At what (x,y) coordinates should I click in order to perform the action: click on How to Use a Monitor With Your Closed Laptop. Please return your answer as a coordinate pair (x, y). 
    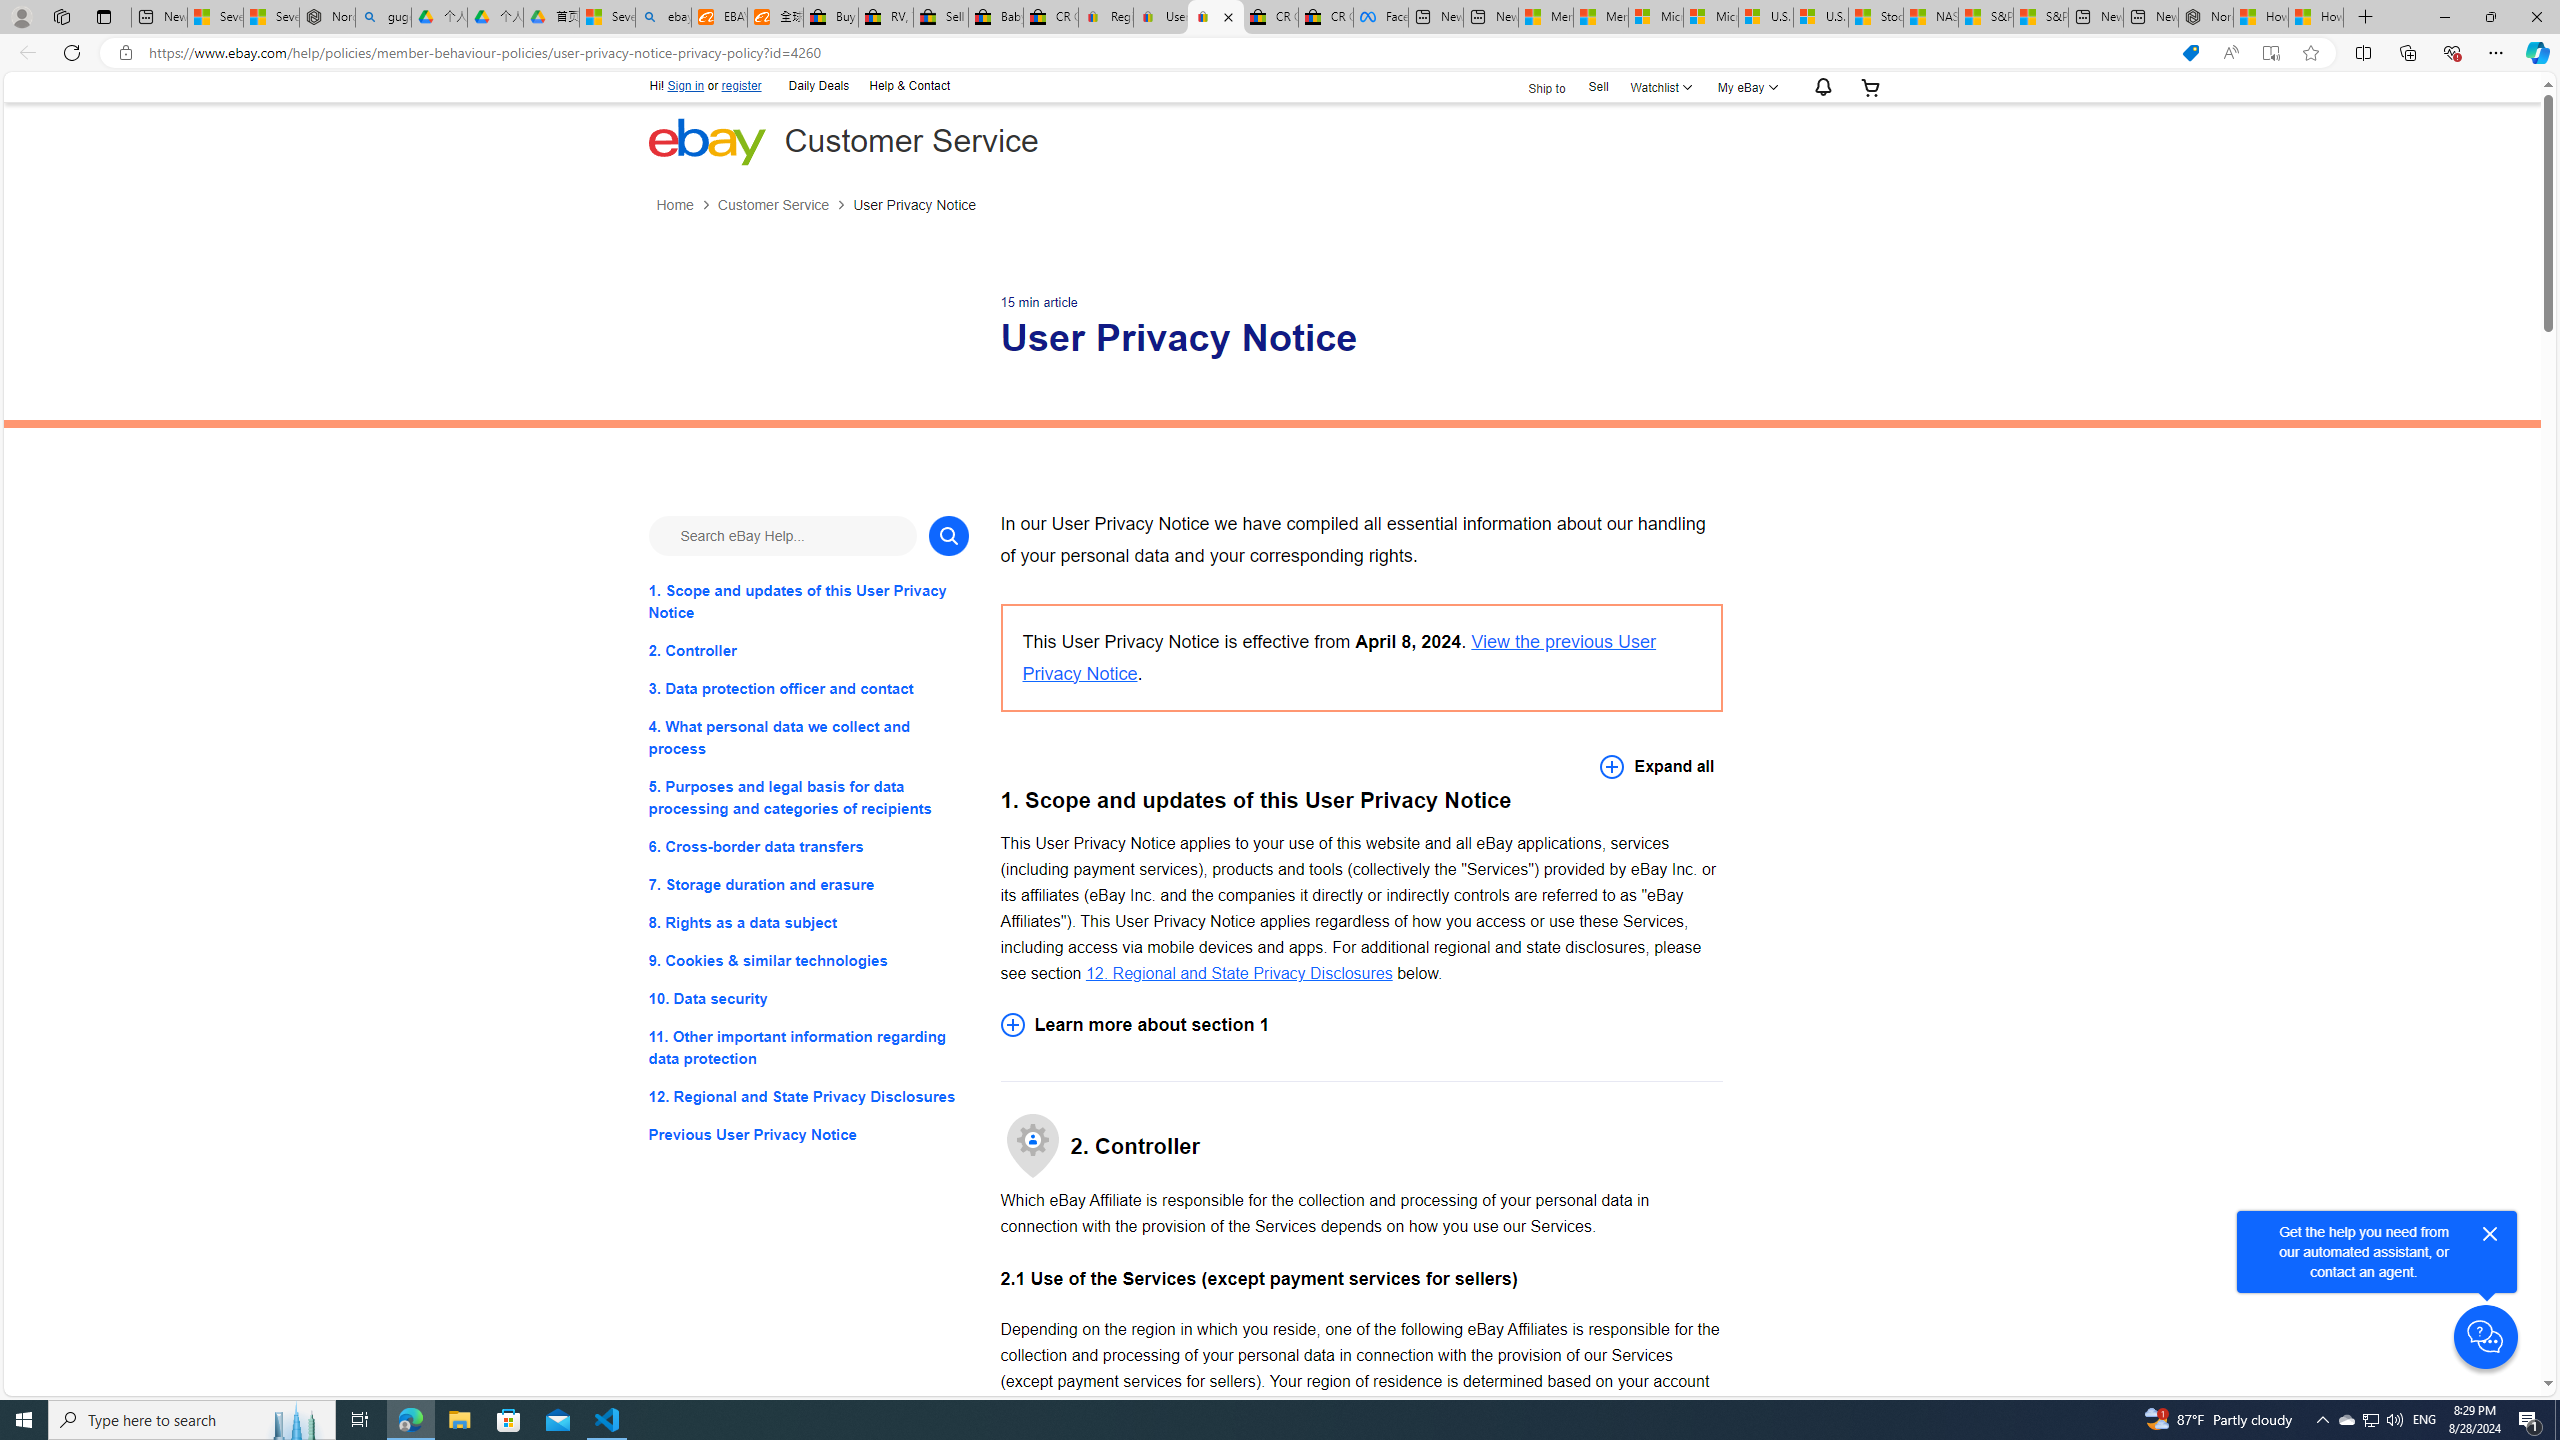
    Looking at the image, I should click on (2316, 17).